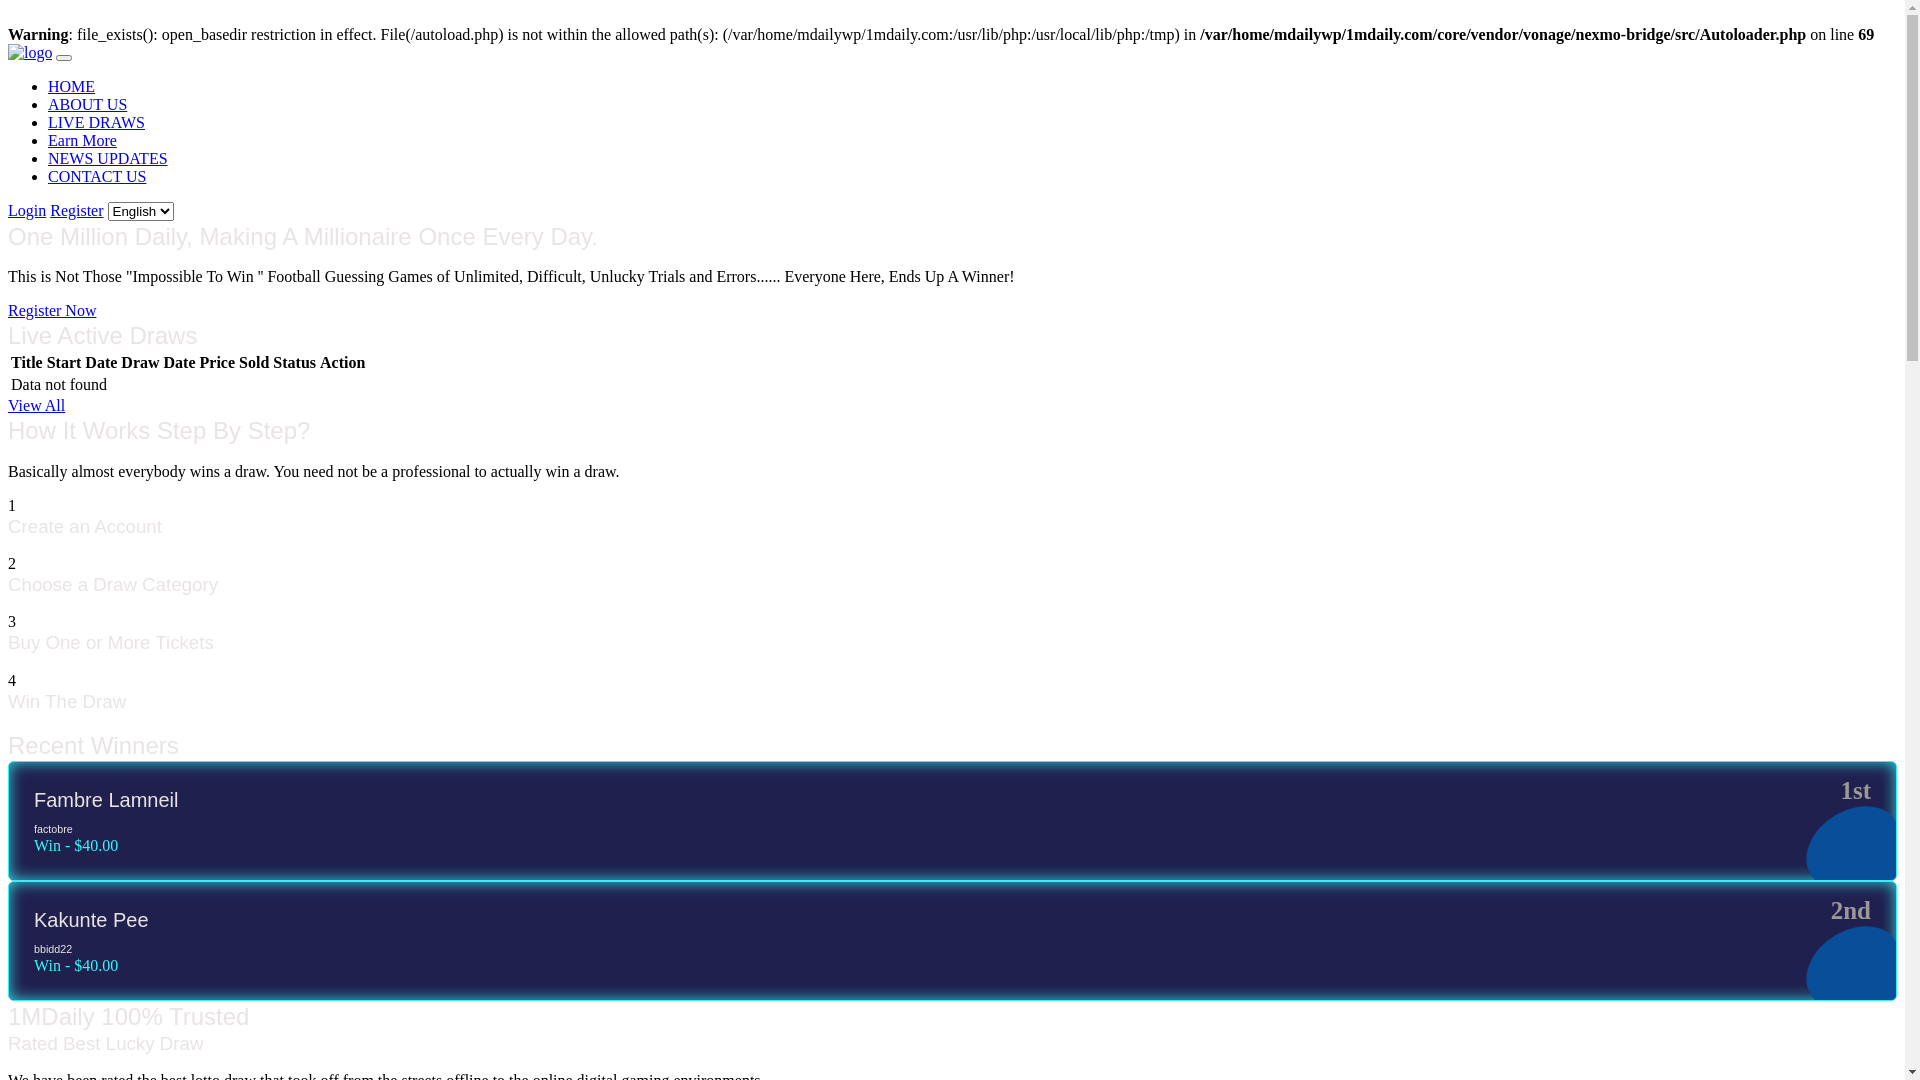 This screenshot has height=1080, width=1920. I want to click on Earn More, so click(82, 140).